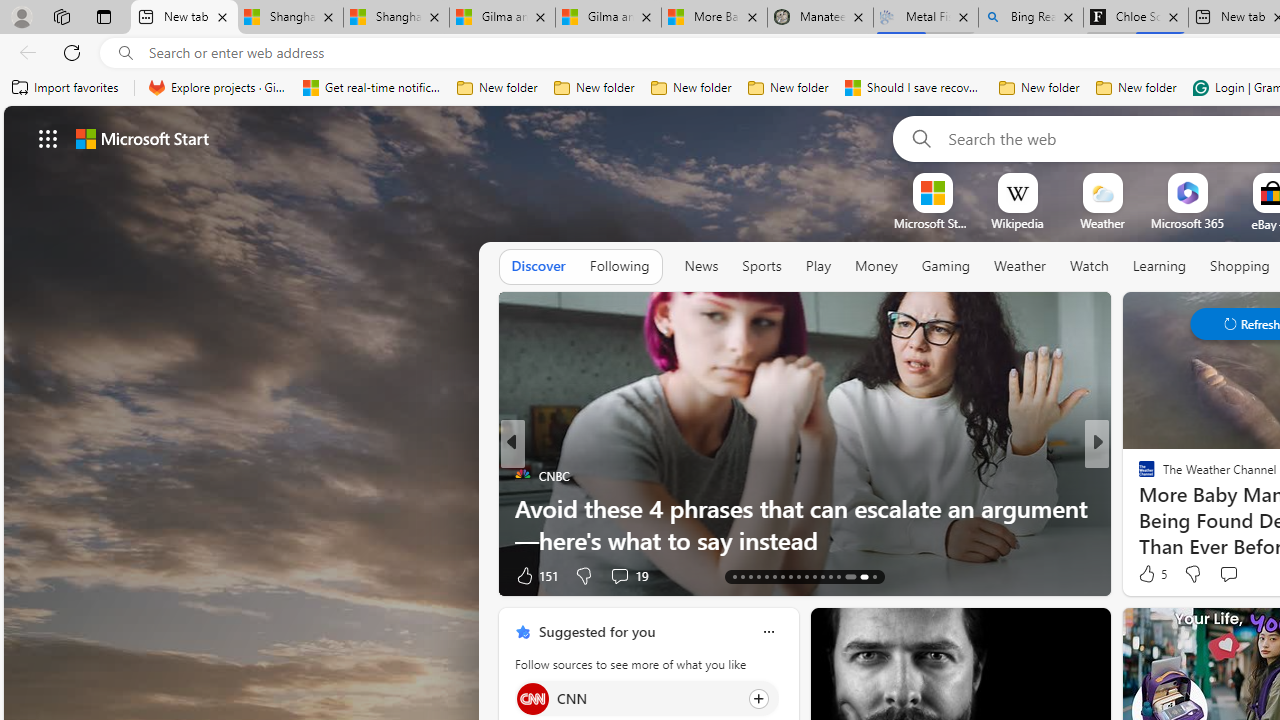 This screenshot has height=720, width=1280. What do you see at coordinates (790, 576) in the screenshot?
I see `AutomationID: tab-20` at bounding box center [790, 576].